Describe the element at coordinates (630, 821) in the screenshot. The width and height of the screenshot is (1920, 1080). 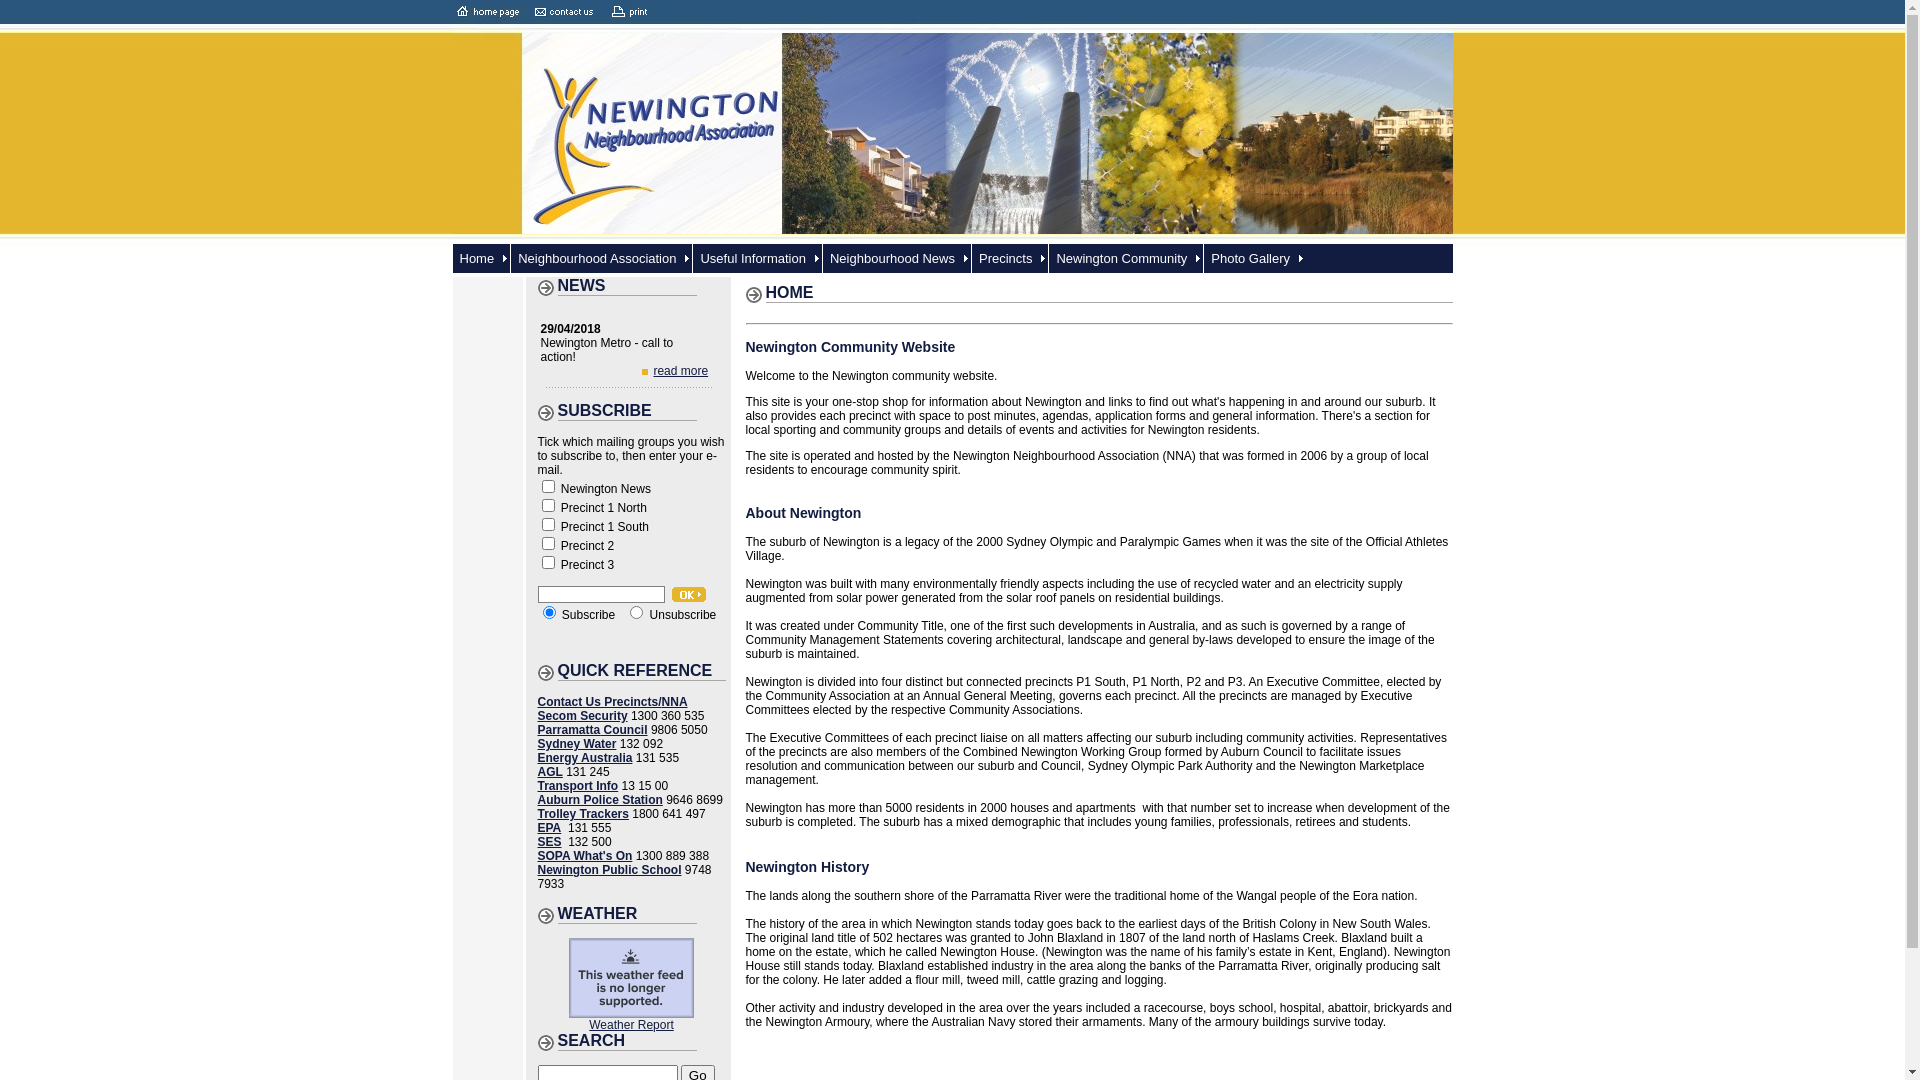
I see `Trolley Trackers` at that location.